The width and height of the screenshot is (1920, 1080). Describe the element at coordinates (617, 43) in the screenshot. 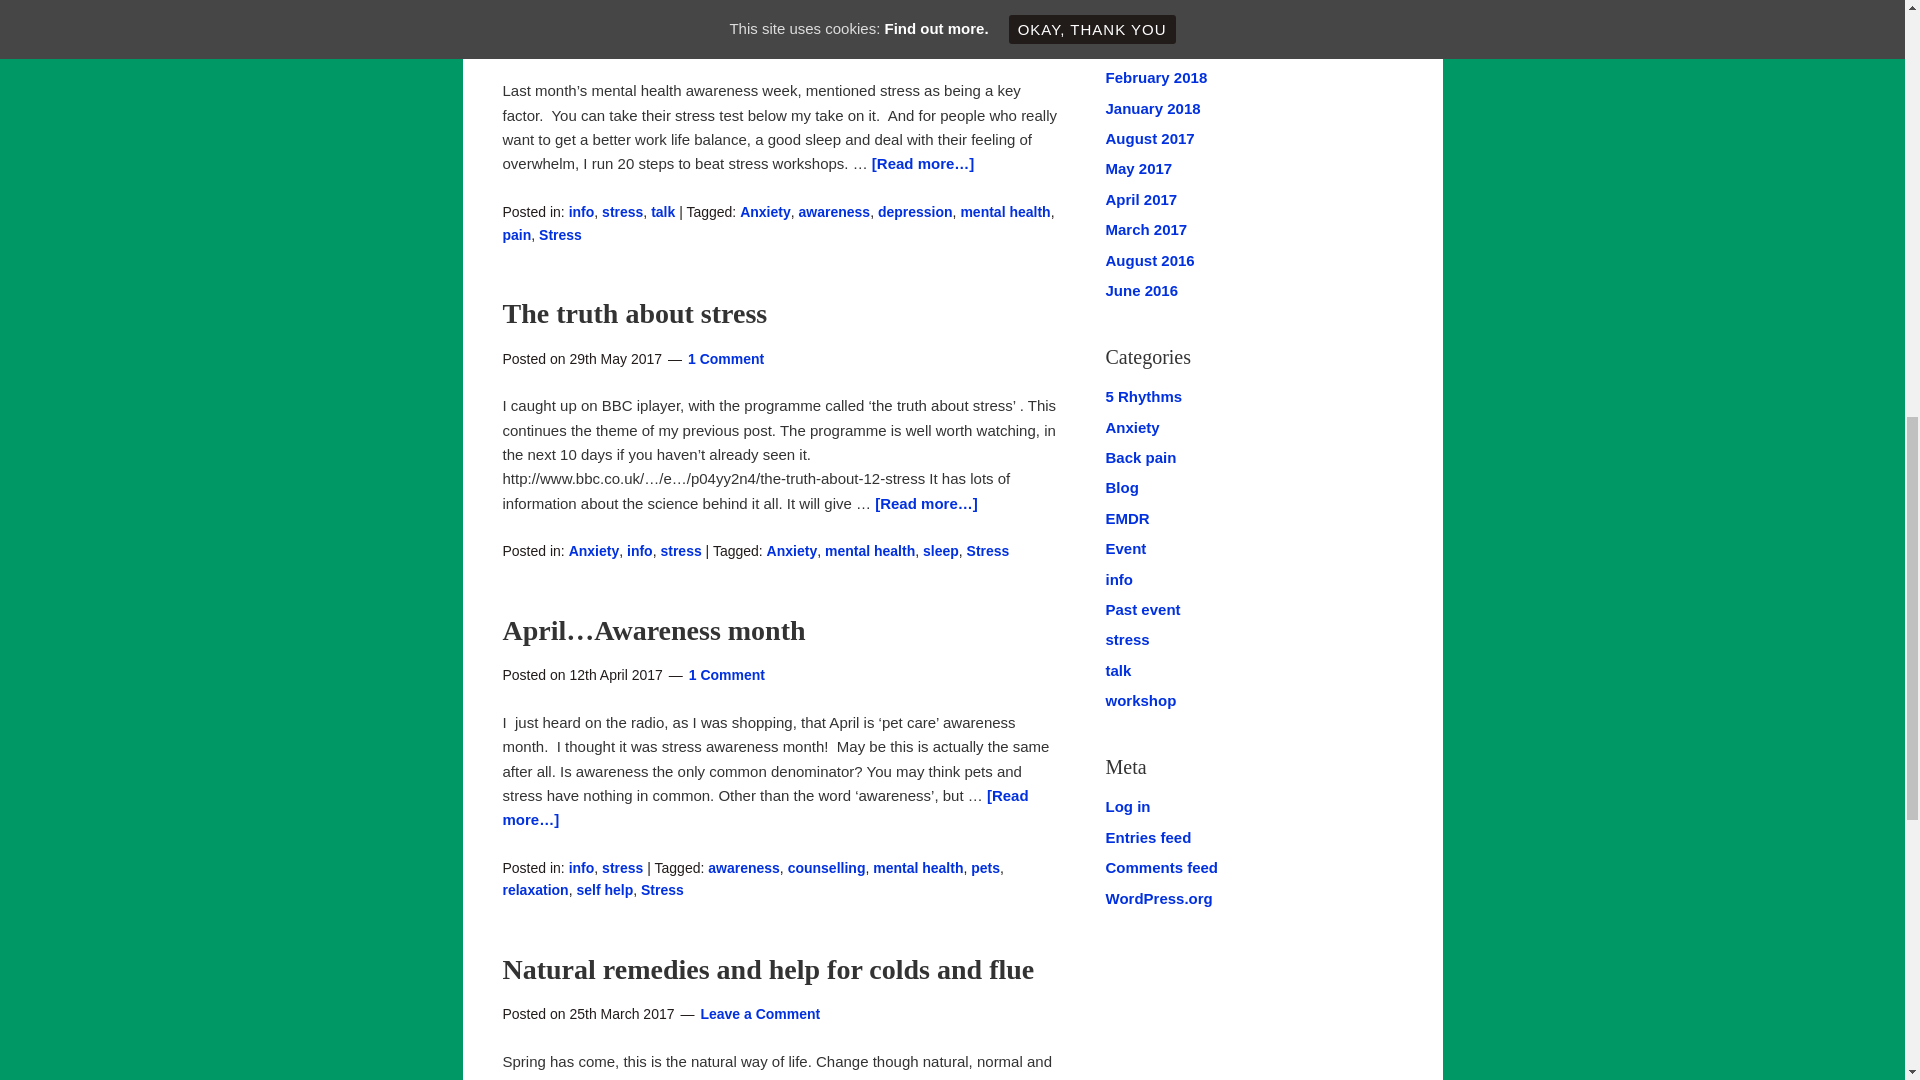

I see `Tuesday, June 12, 2018, 10:09 pm` at that location.